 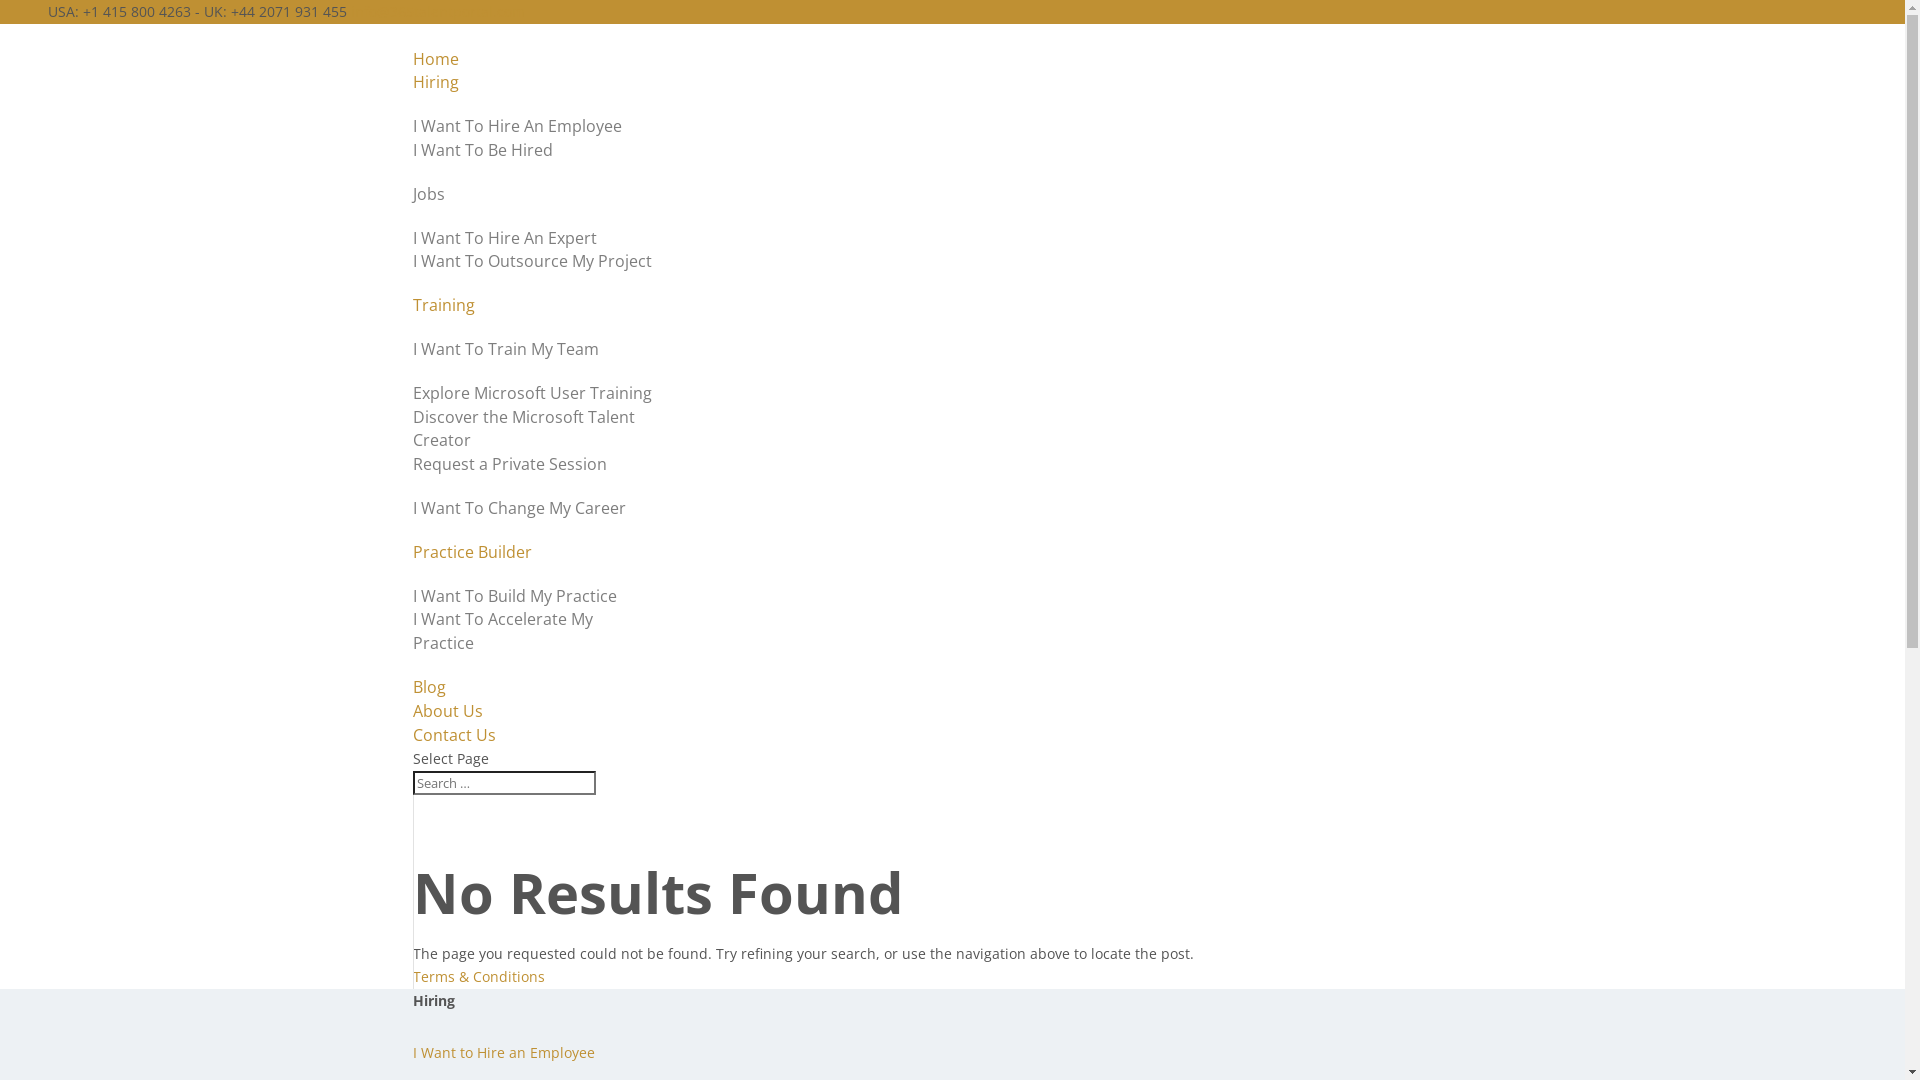 I want to click on Discover the Microsoft Talent Creator, so click(x=523, y=429).